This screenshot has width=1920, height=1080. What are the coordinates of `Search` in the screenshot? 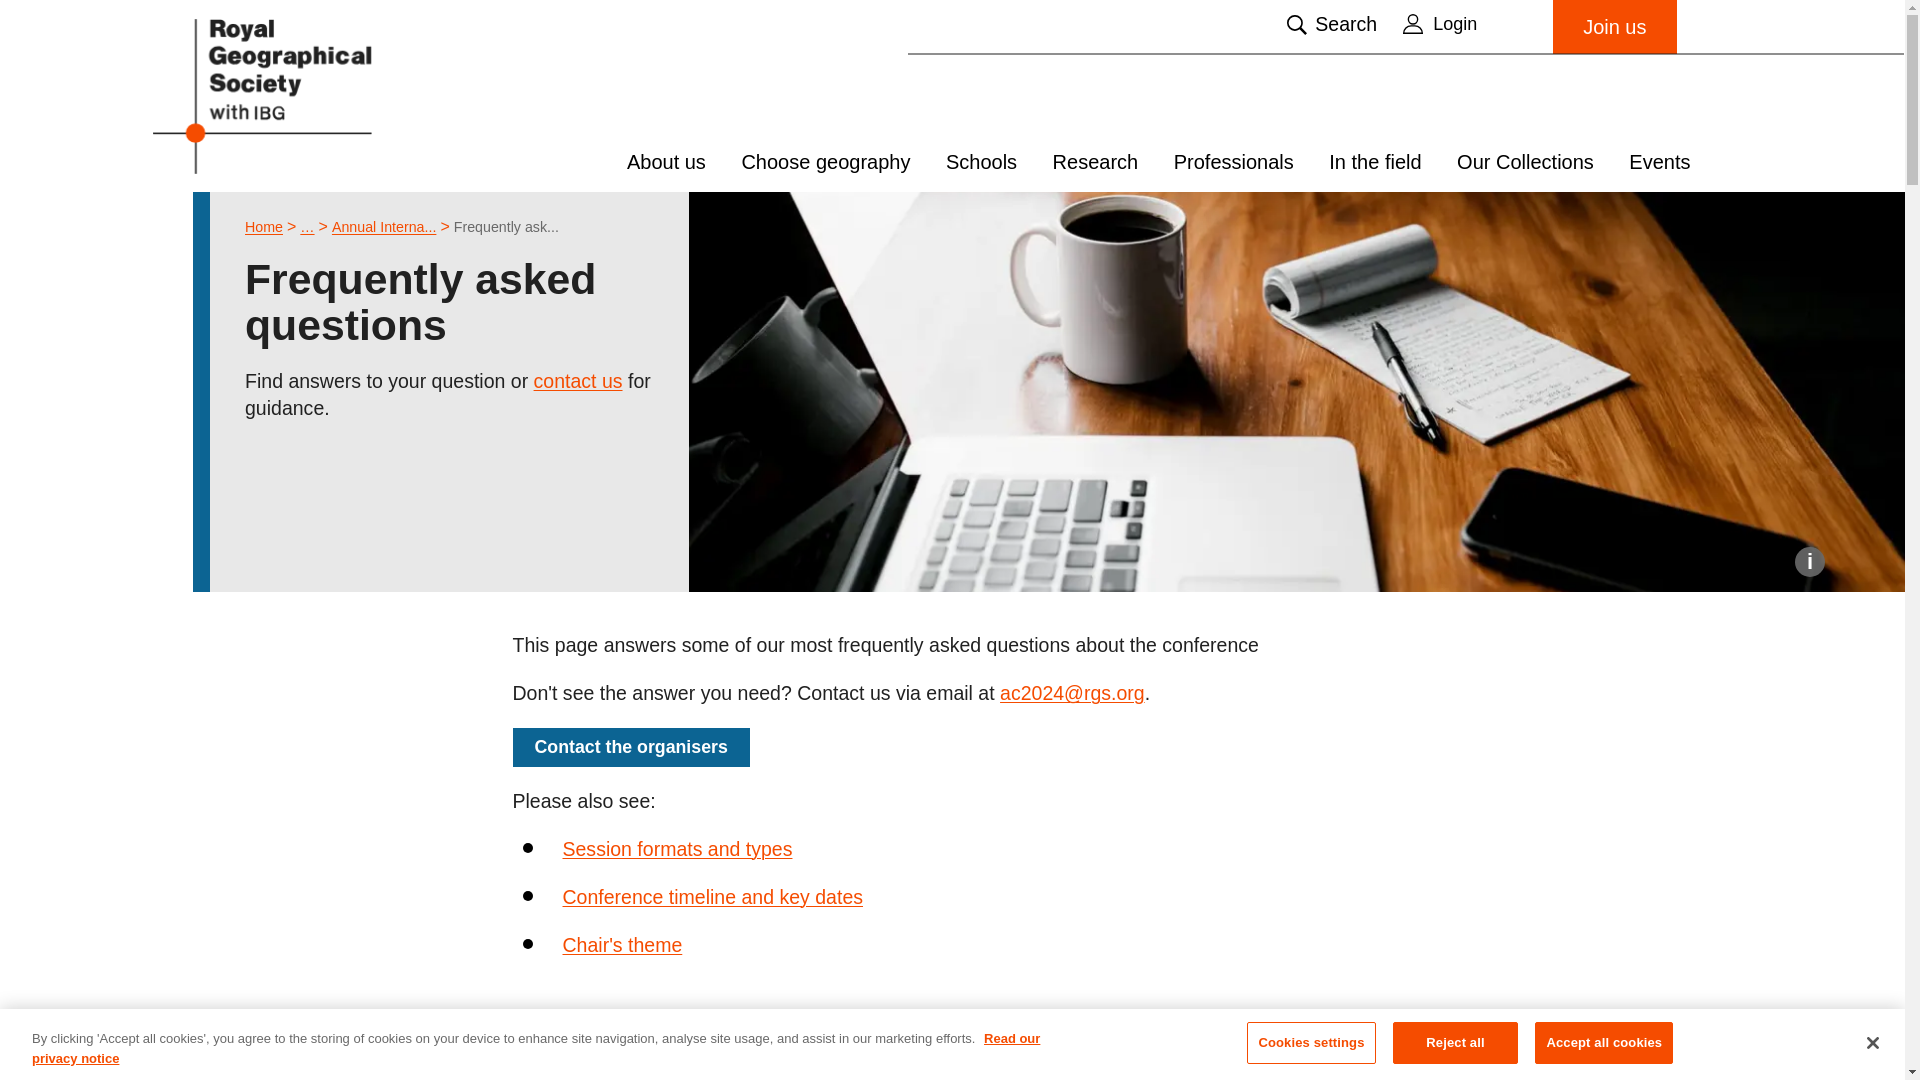 It's located at (1331, 24).